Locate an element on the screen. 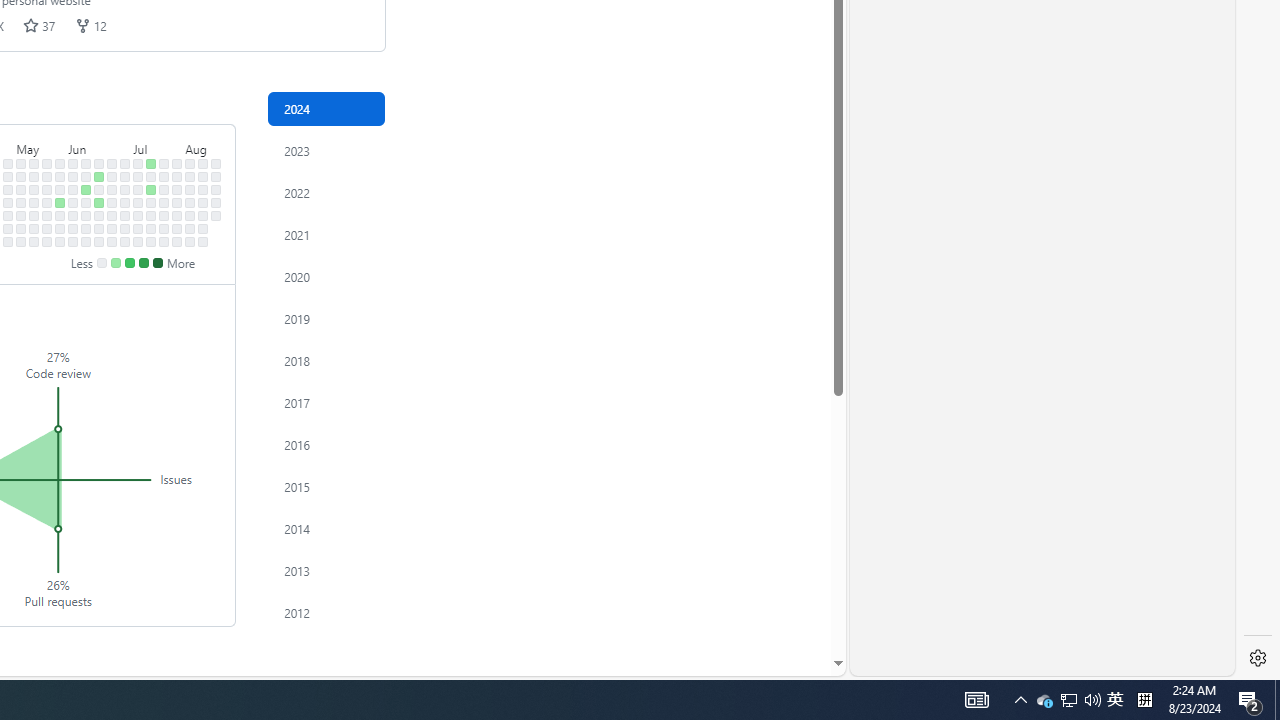 The height and width of the screenshot is (720, 1280). No contributions on May 28th. is located at coordinates (60, 190).